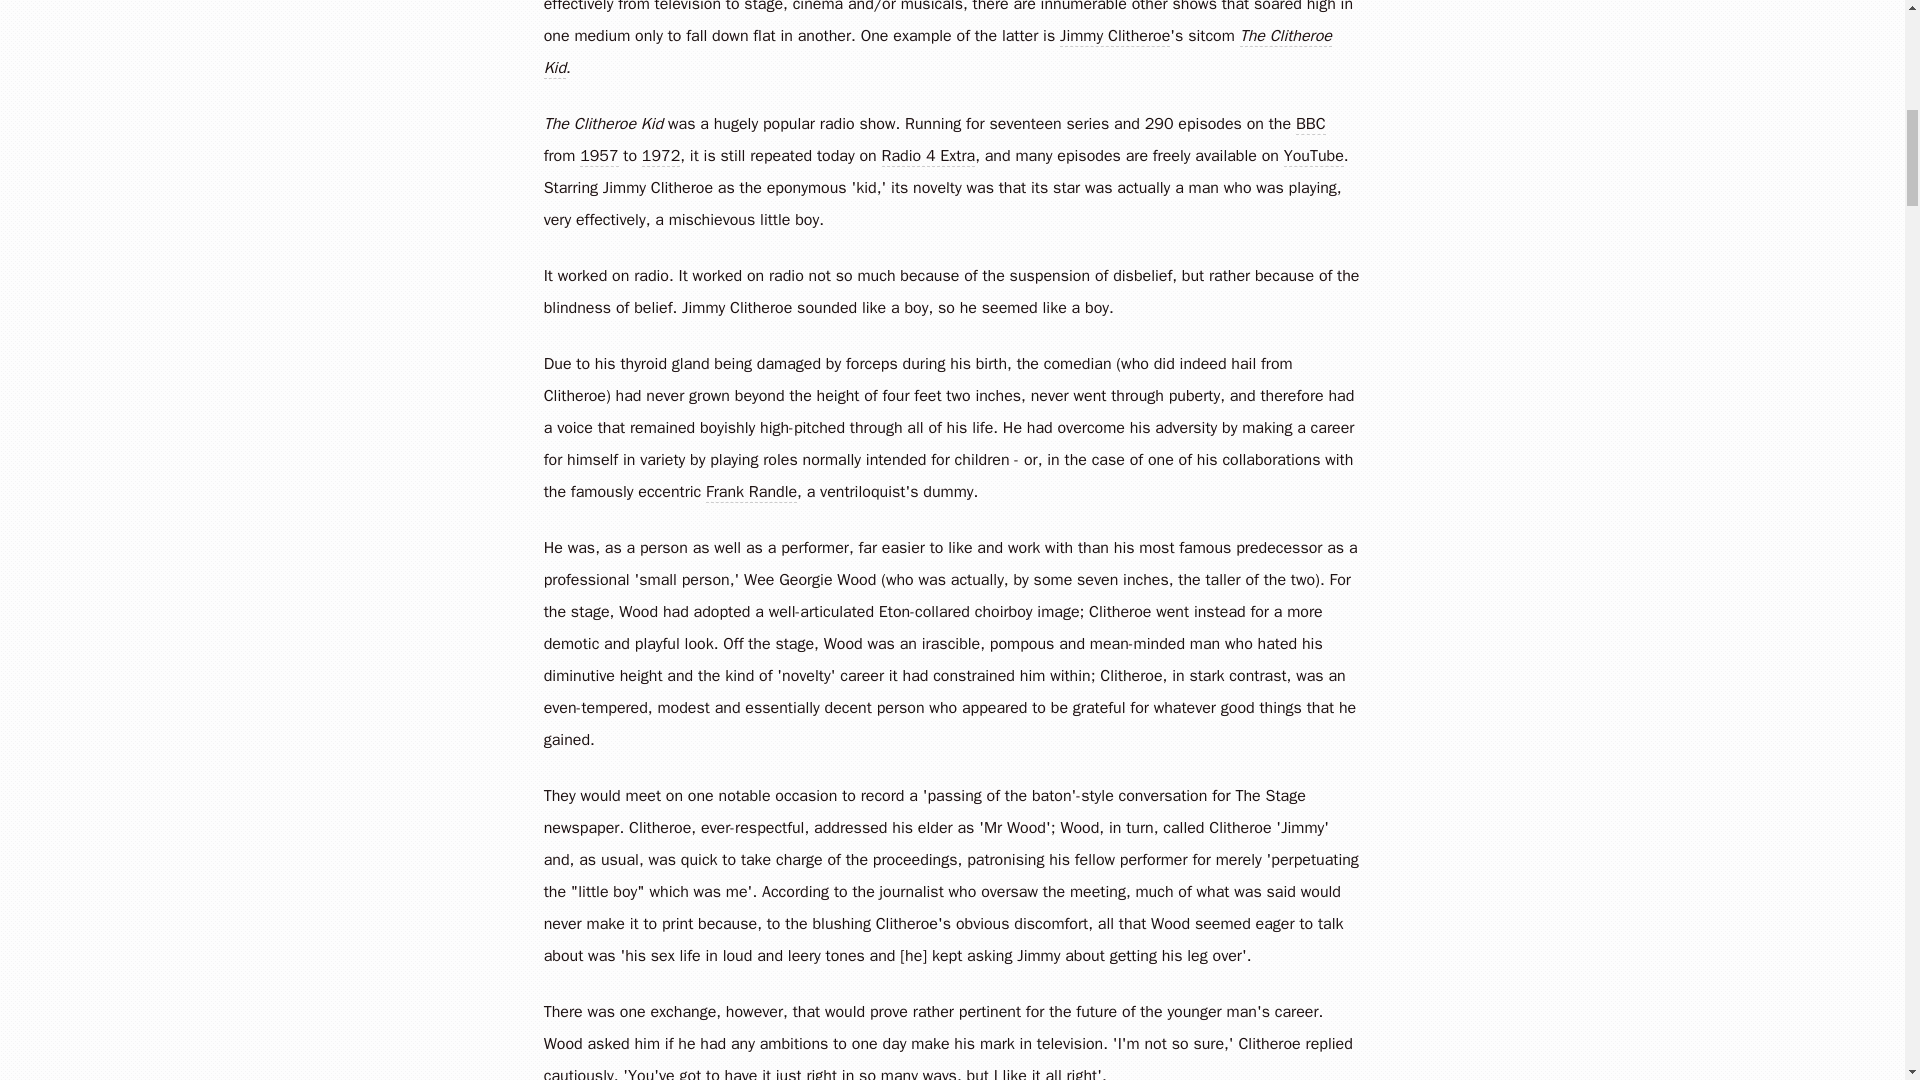 The width and height of the screenshot is (1920, 1080). What do you see at coordinates (598, 155) in the screenshot?
I see `1957` at bounding box center [598, 155].